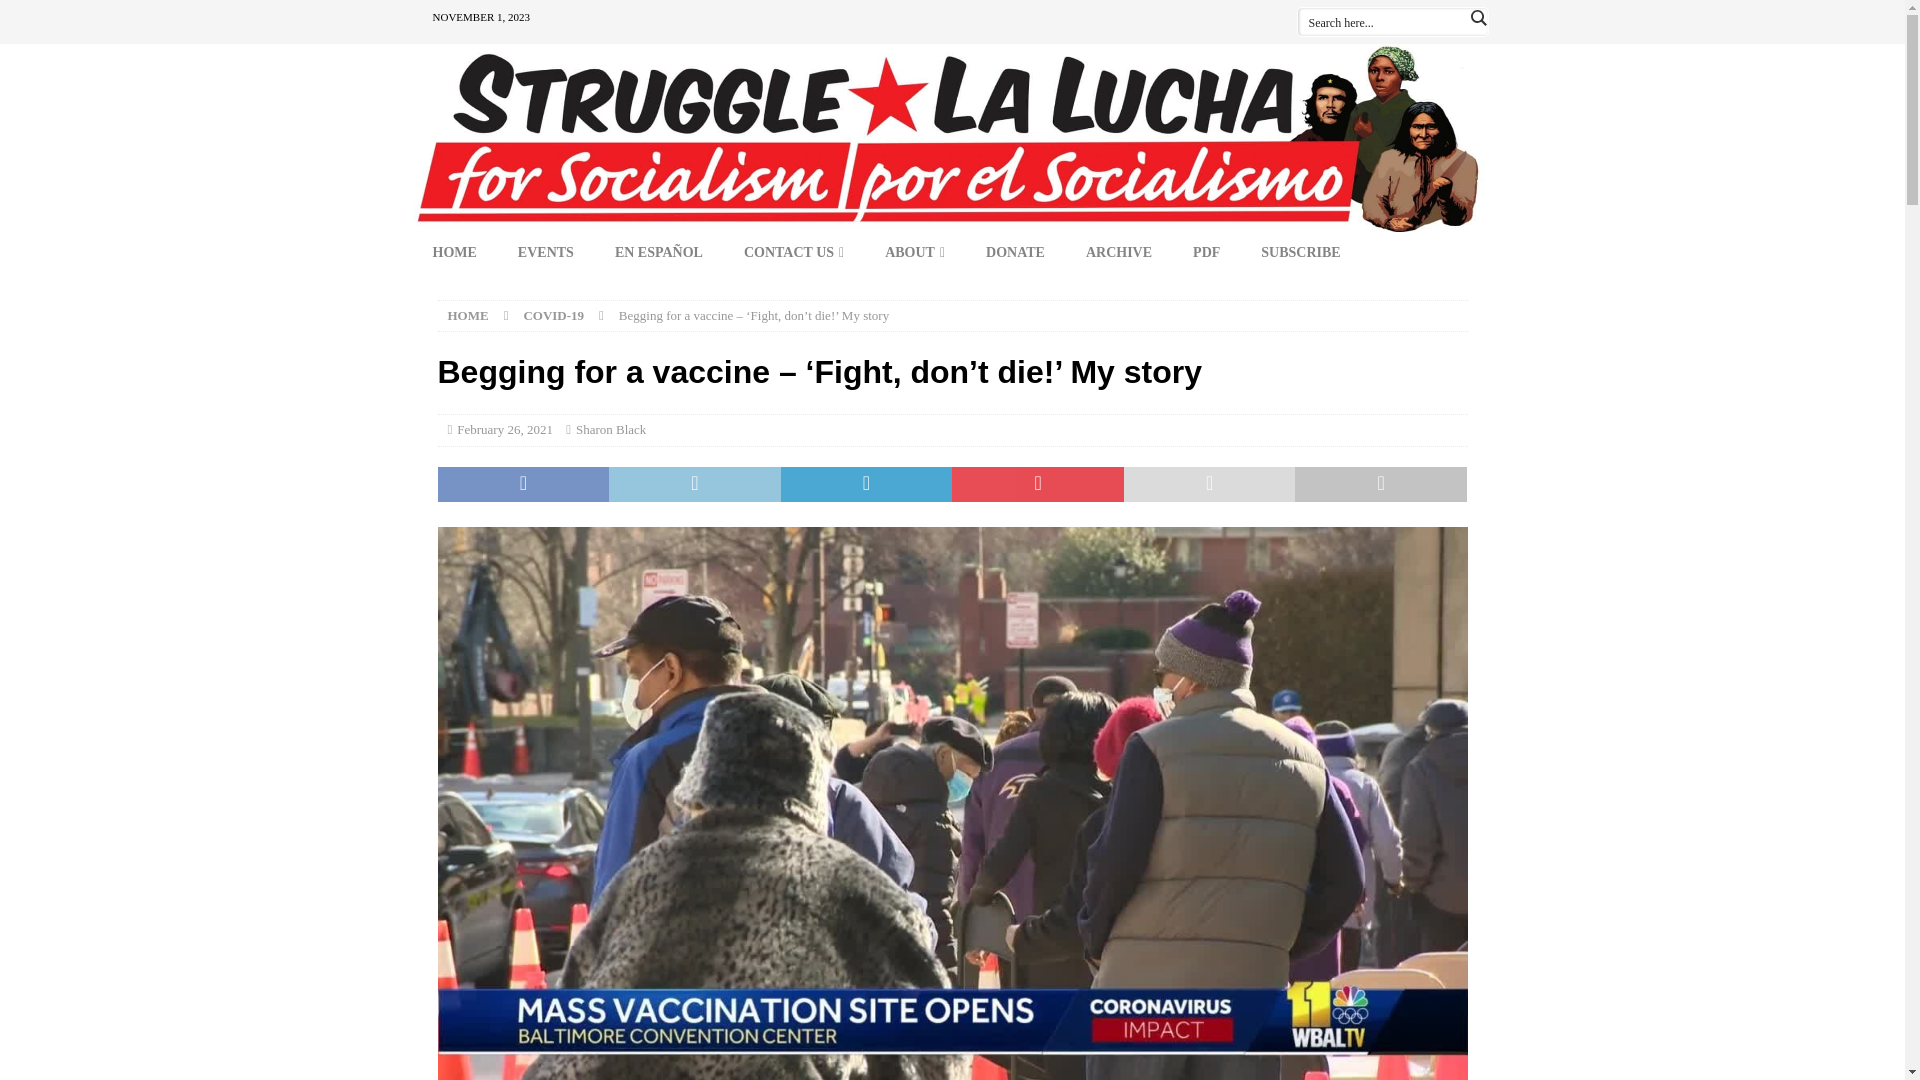  I want to click on SUBSCRIBE, so click(1300, 253).